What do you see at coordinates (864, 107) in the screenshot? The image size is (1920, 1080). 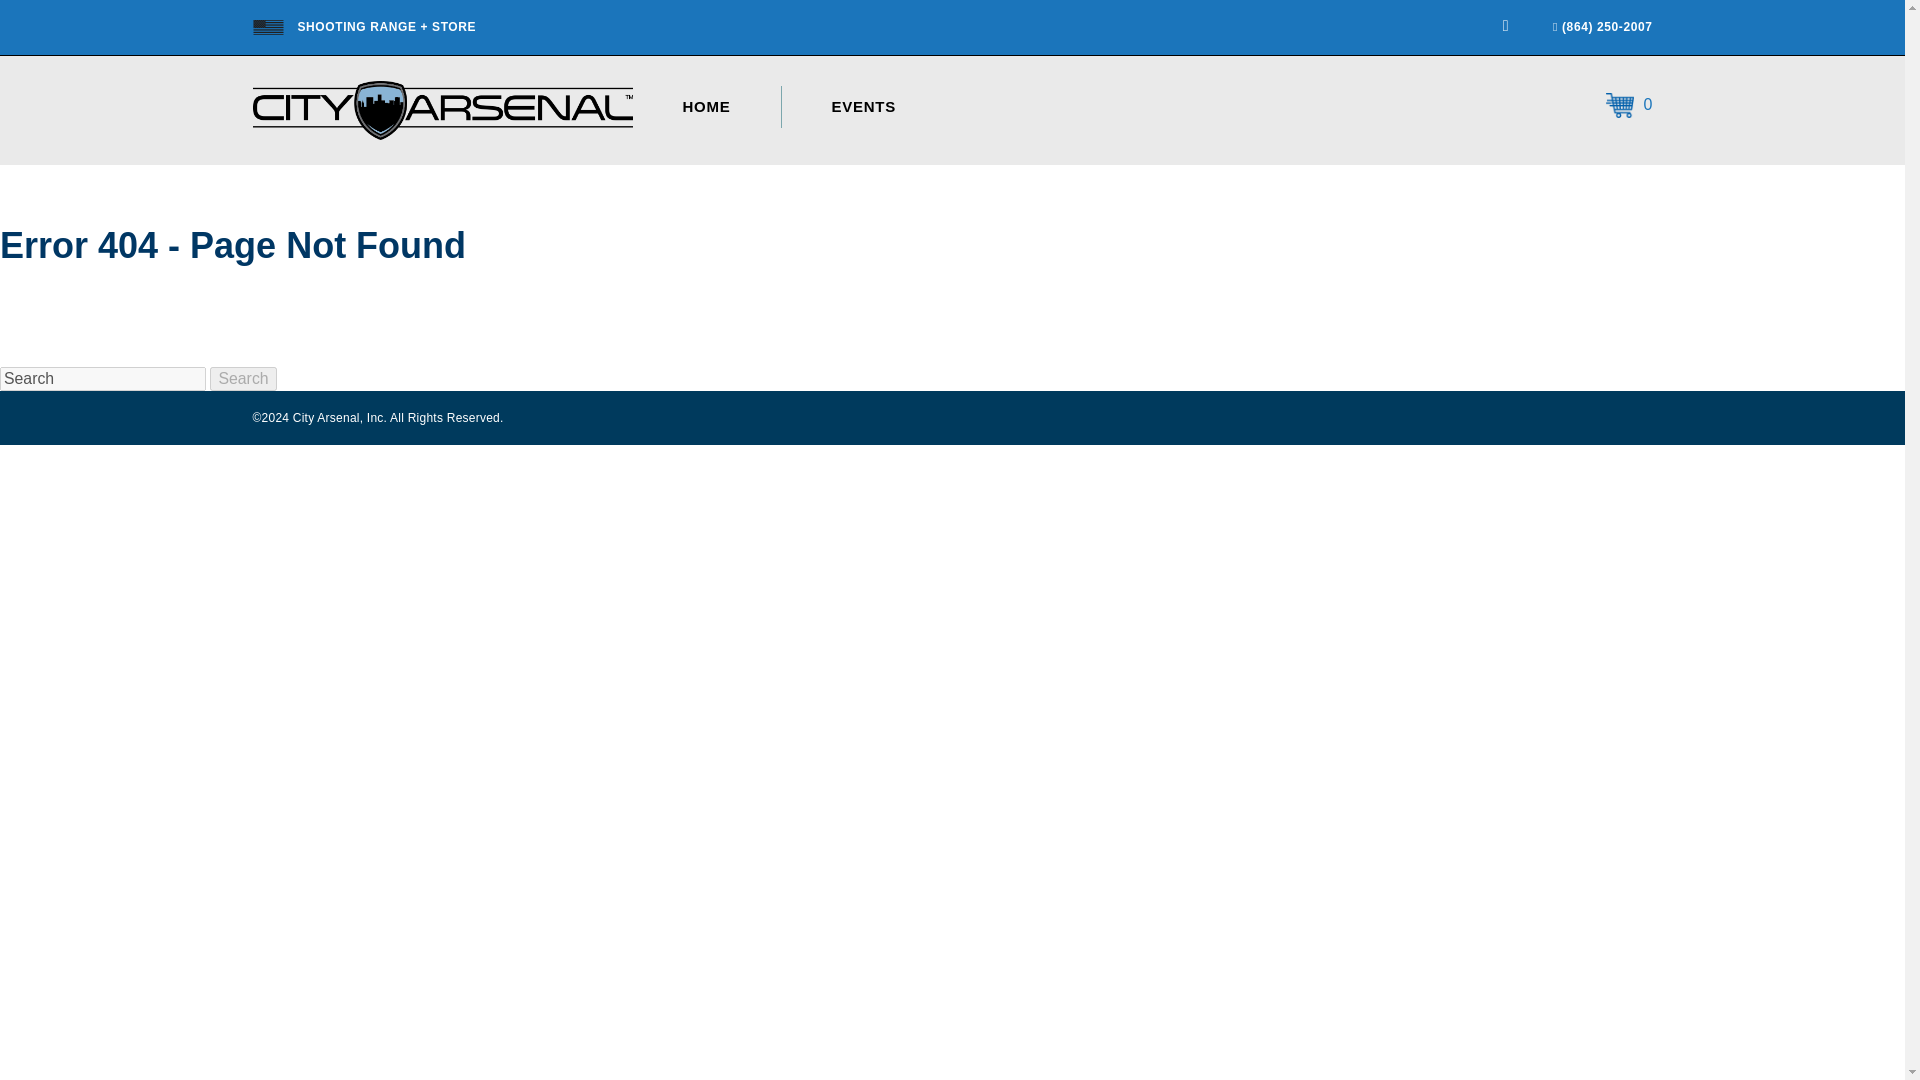 I see `EVENTS` at bounding box center [864, 107].